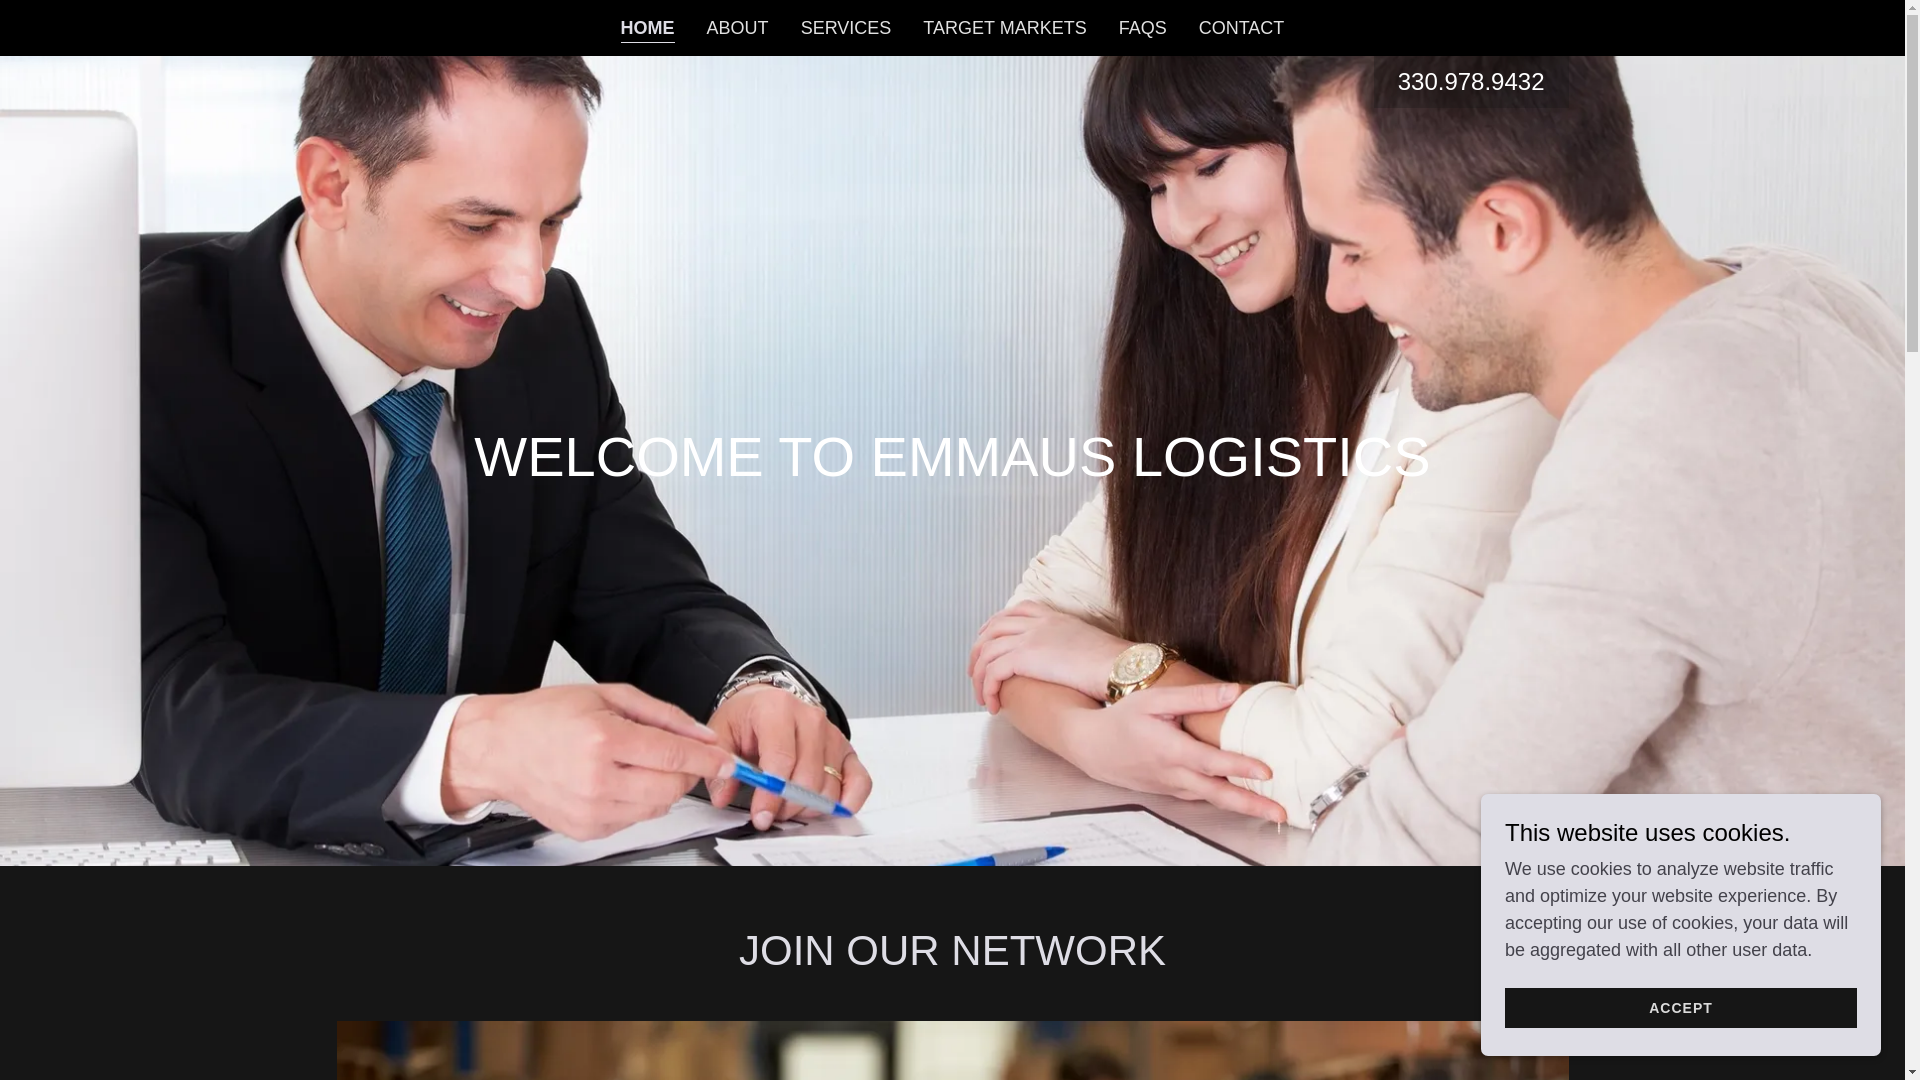 The width and height of the screenshot is (1920, 1080). I want to click on HOME, so click(648, 30).